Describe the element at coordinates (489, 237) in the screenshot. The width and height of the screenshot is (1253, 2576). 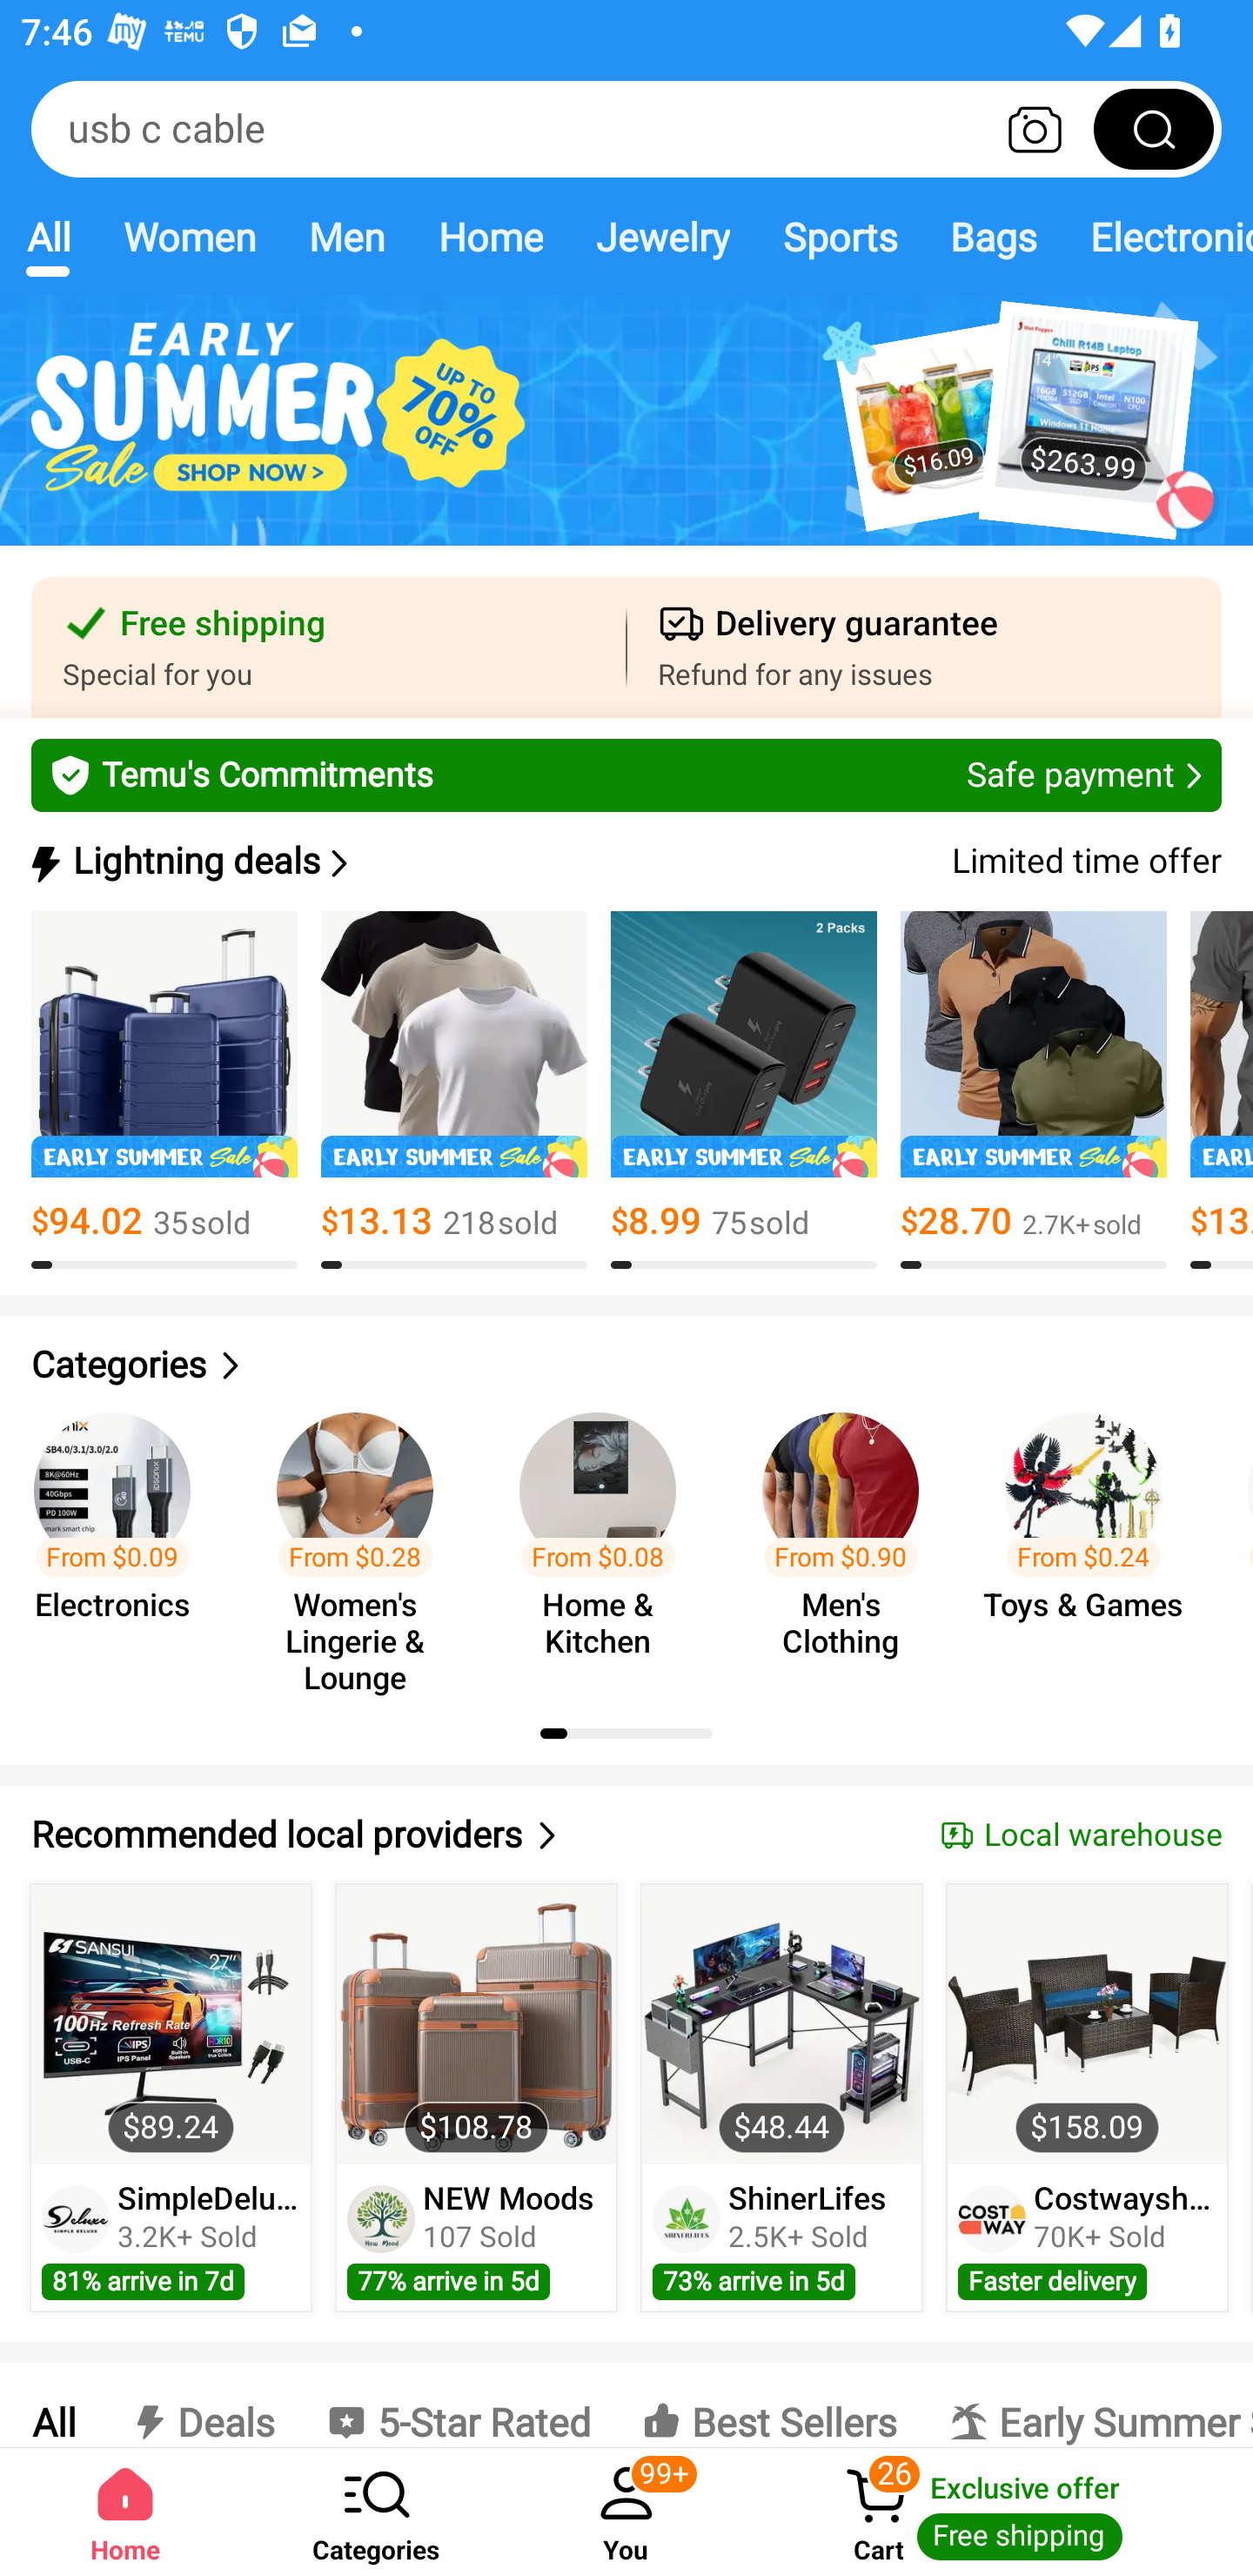
I see `Home` at that location.